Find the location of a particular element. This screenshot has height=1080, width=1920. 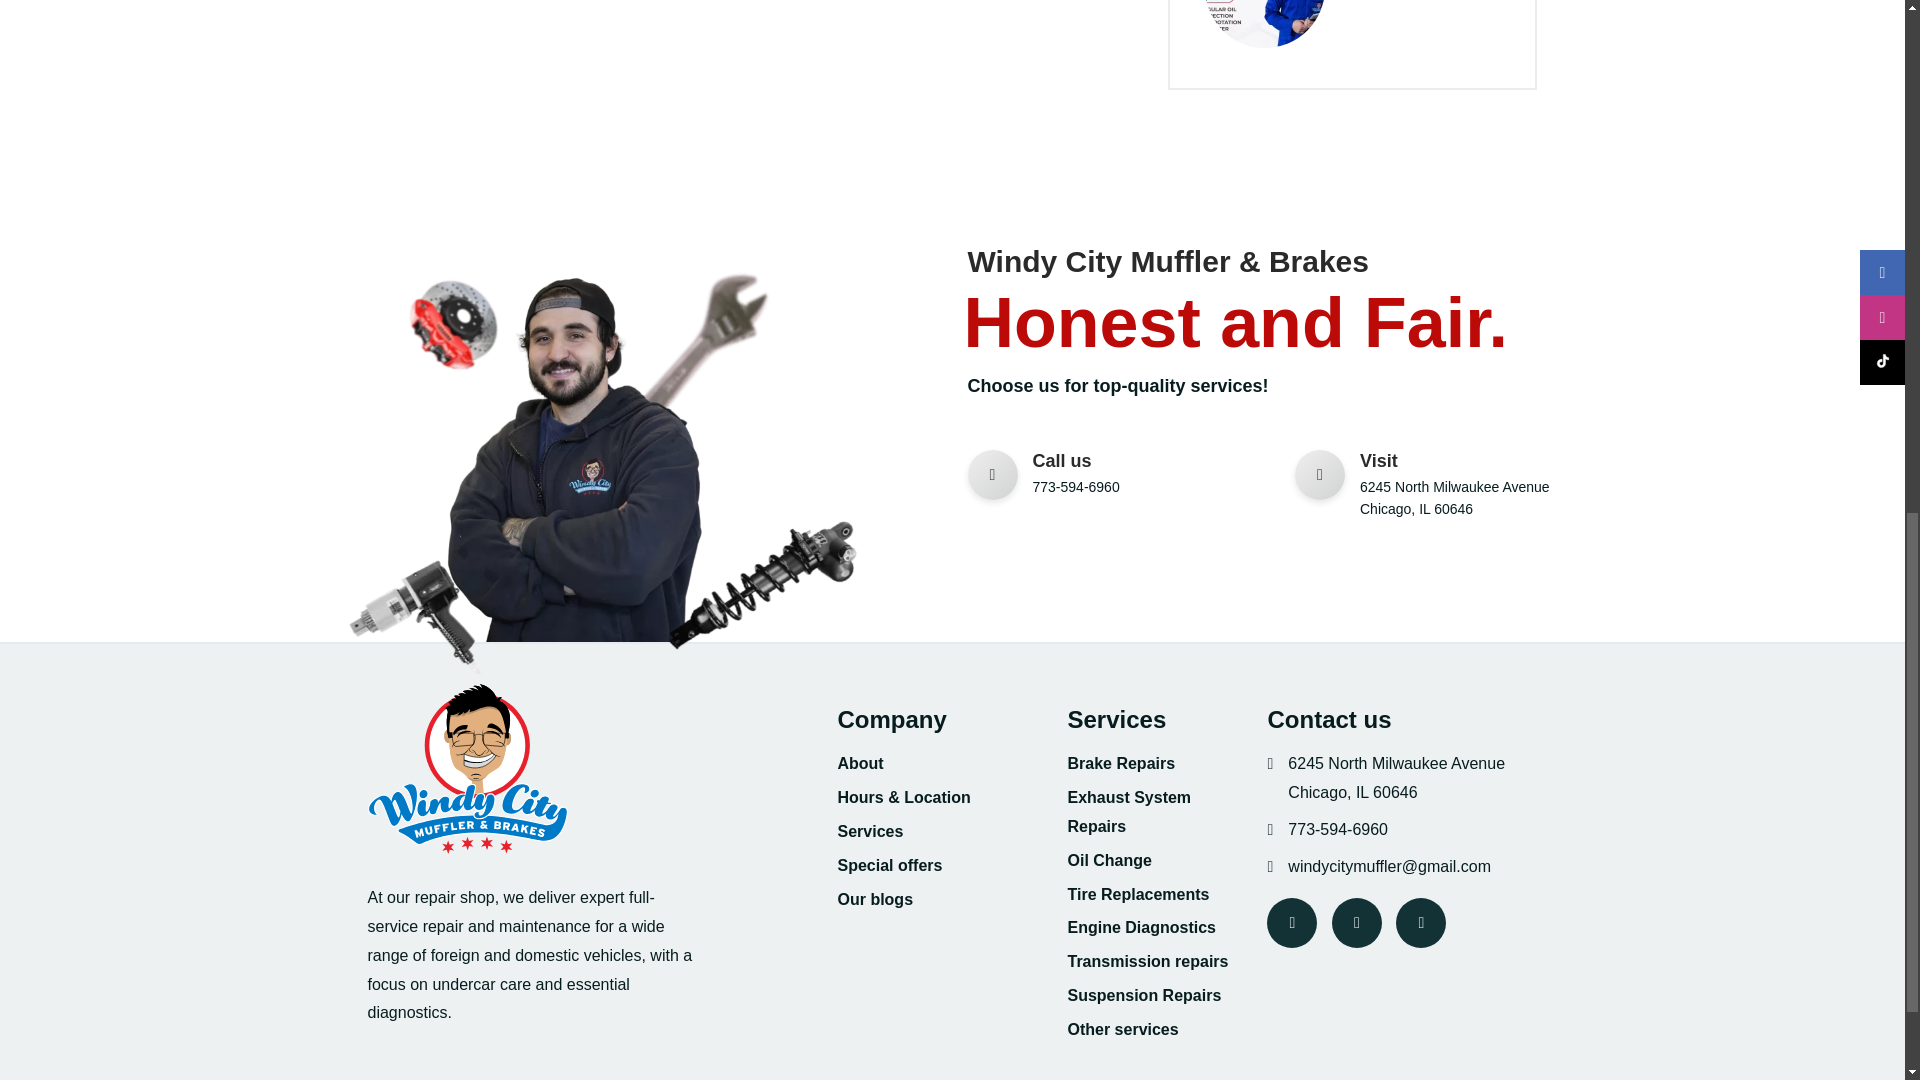

1 is located at coordinates (452, 310).